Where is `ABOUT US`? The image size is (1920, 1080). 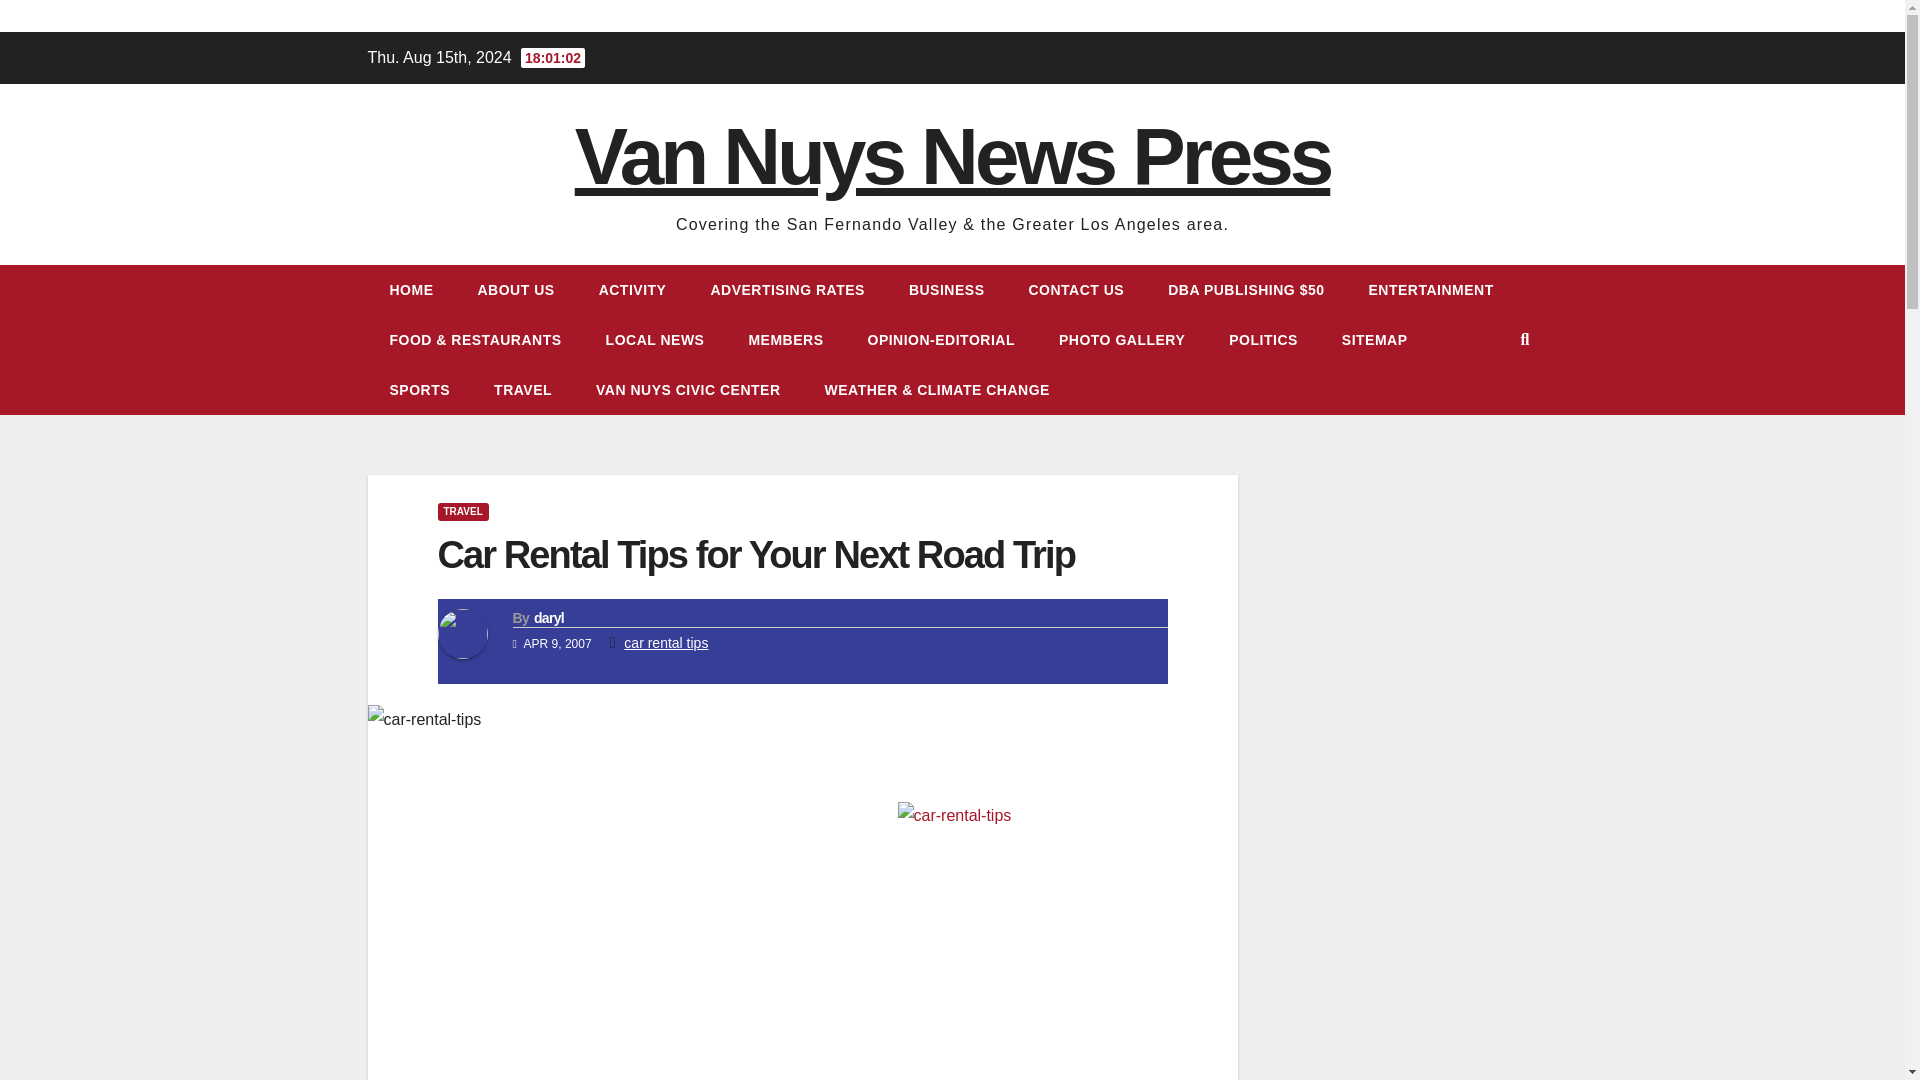 ABOUT US is located at coordinates (516, 290).